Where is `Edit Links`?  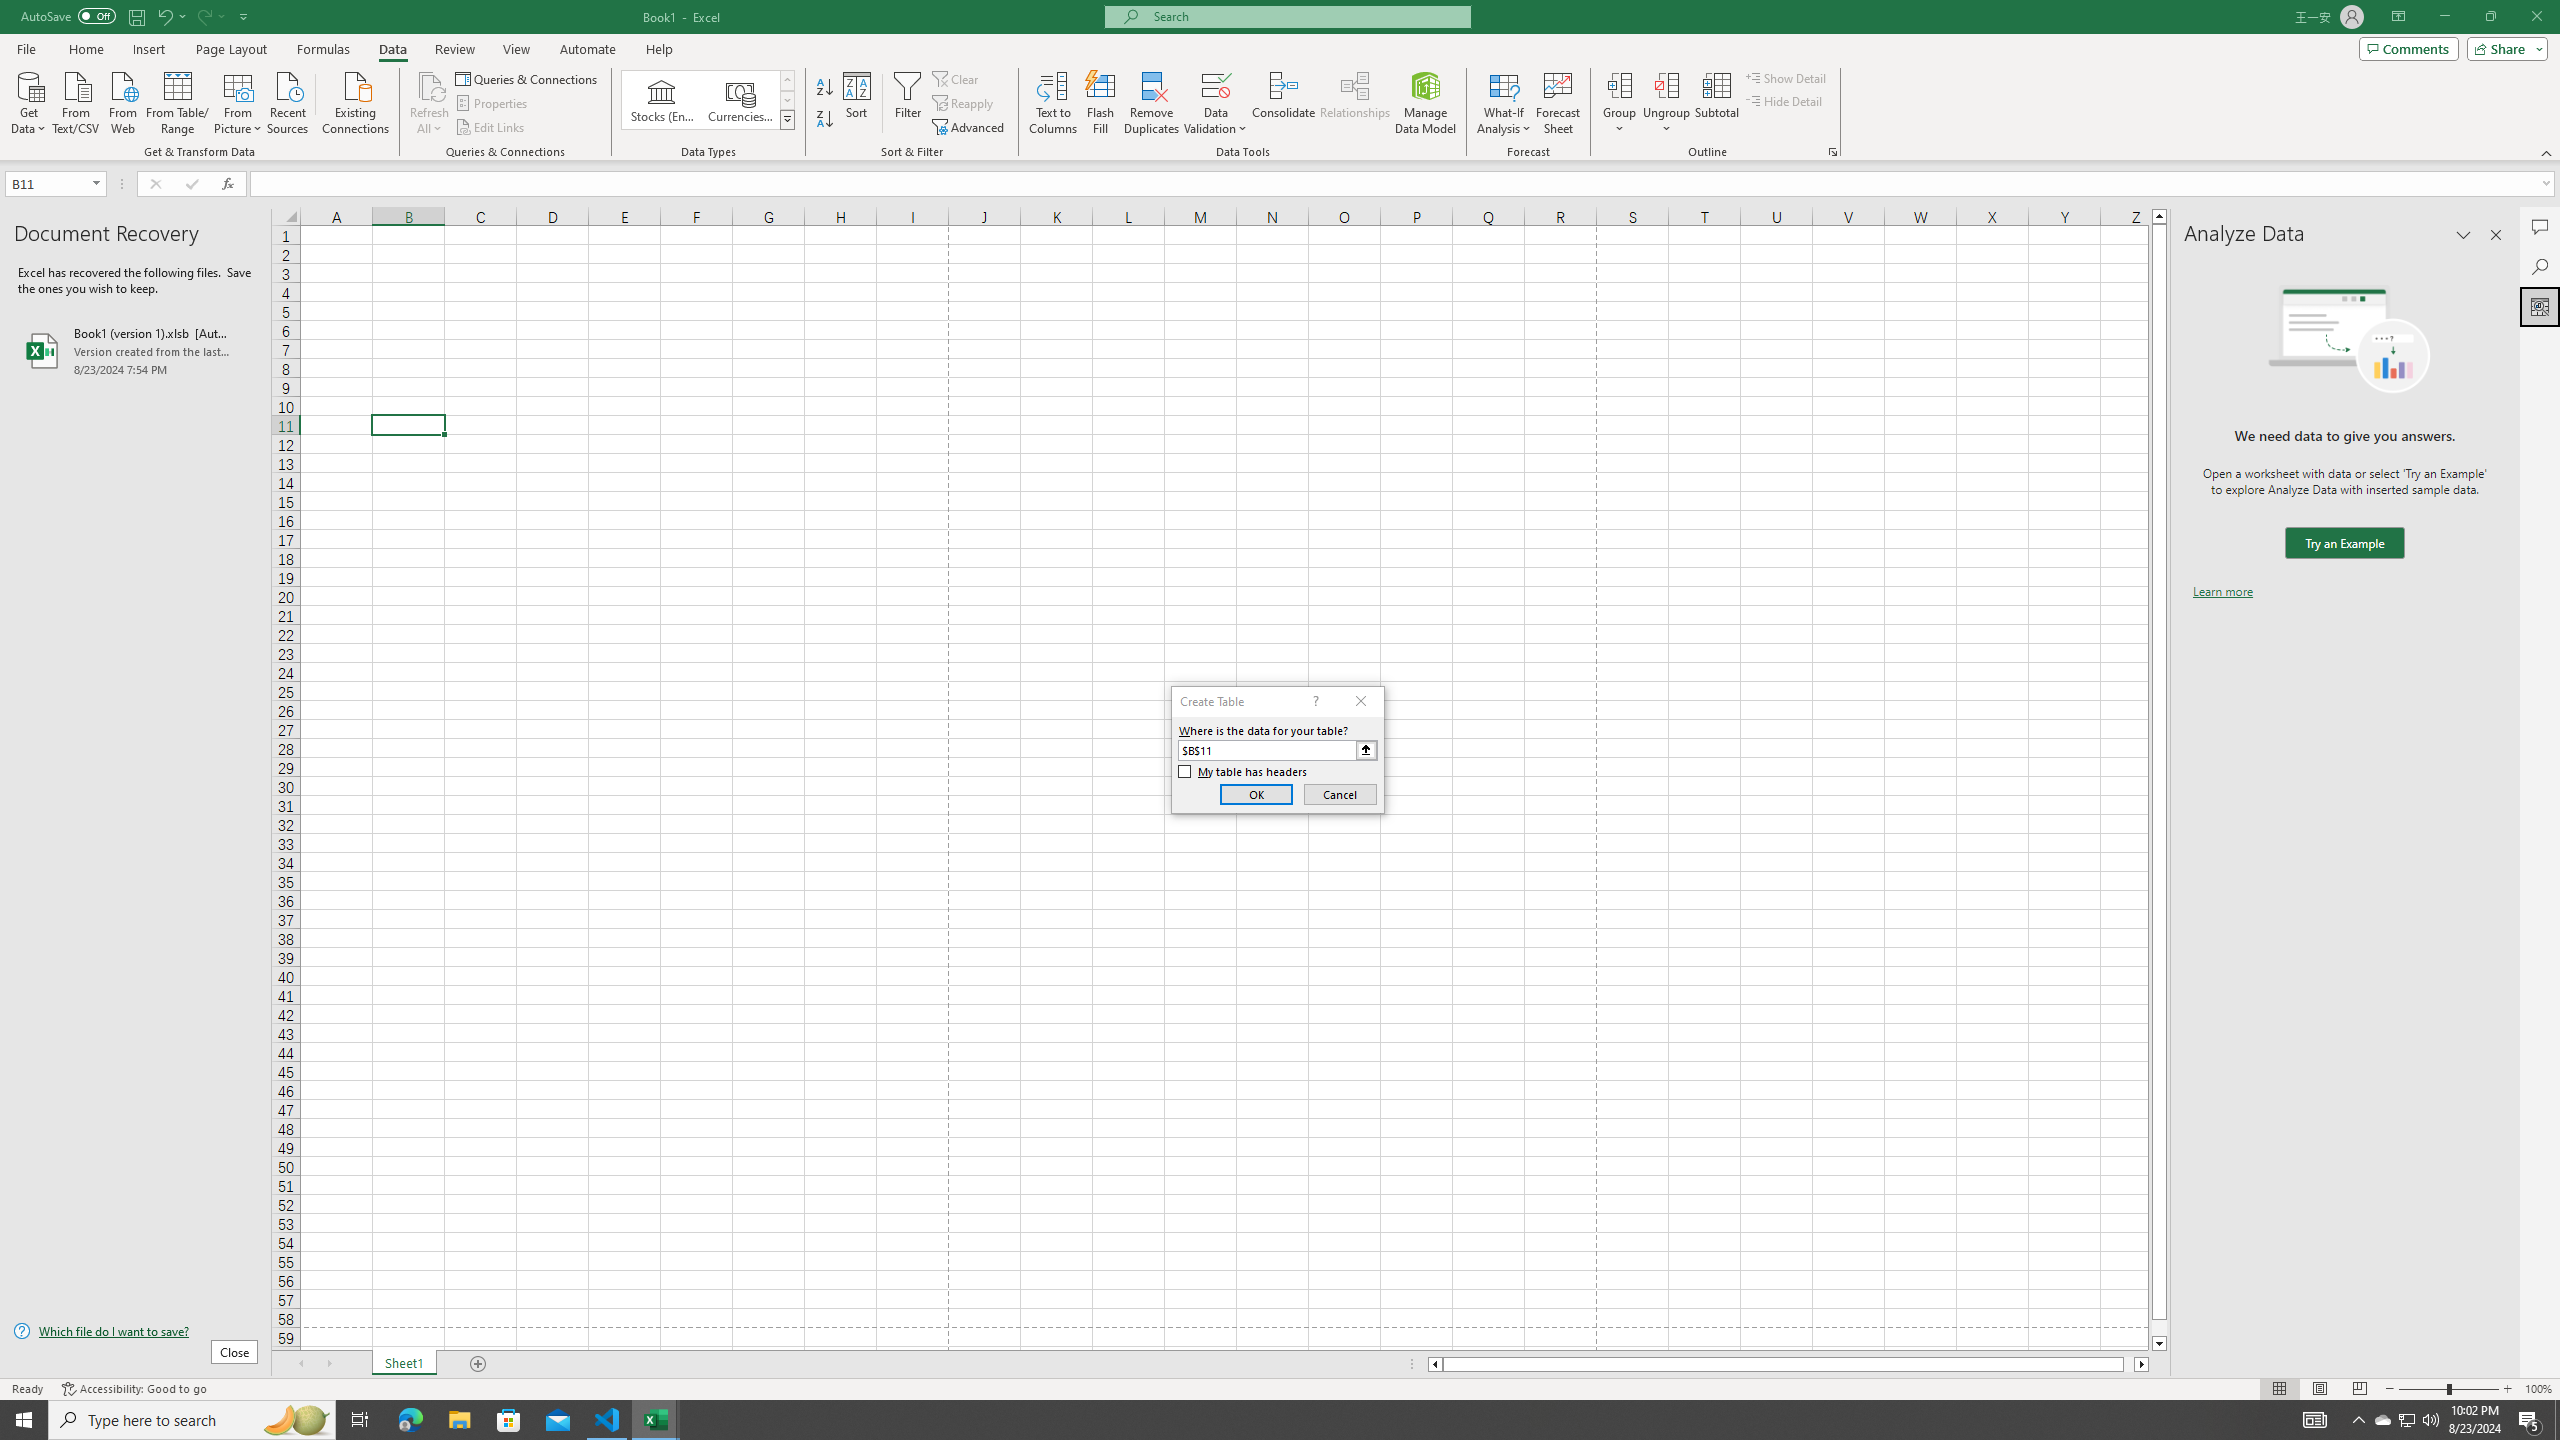 Edit Links is located at coordinates (491, 128).